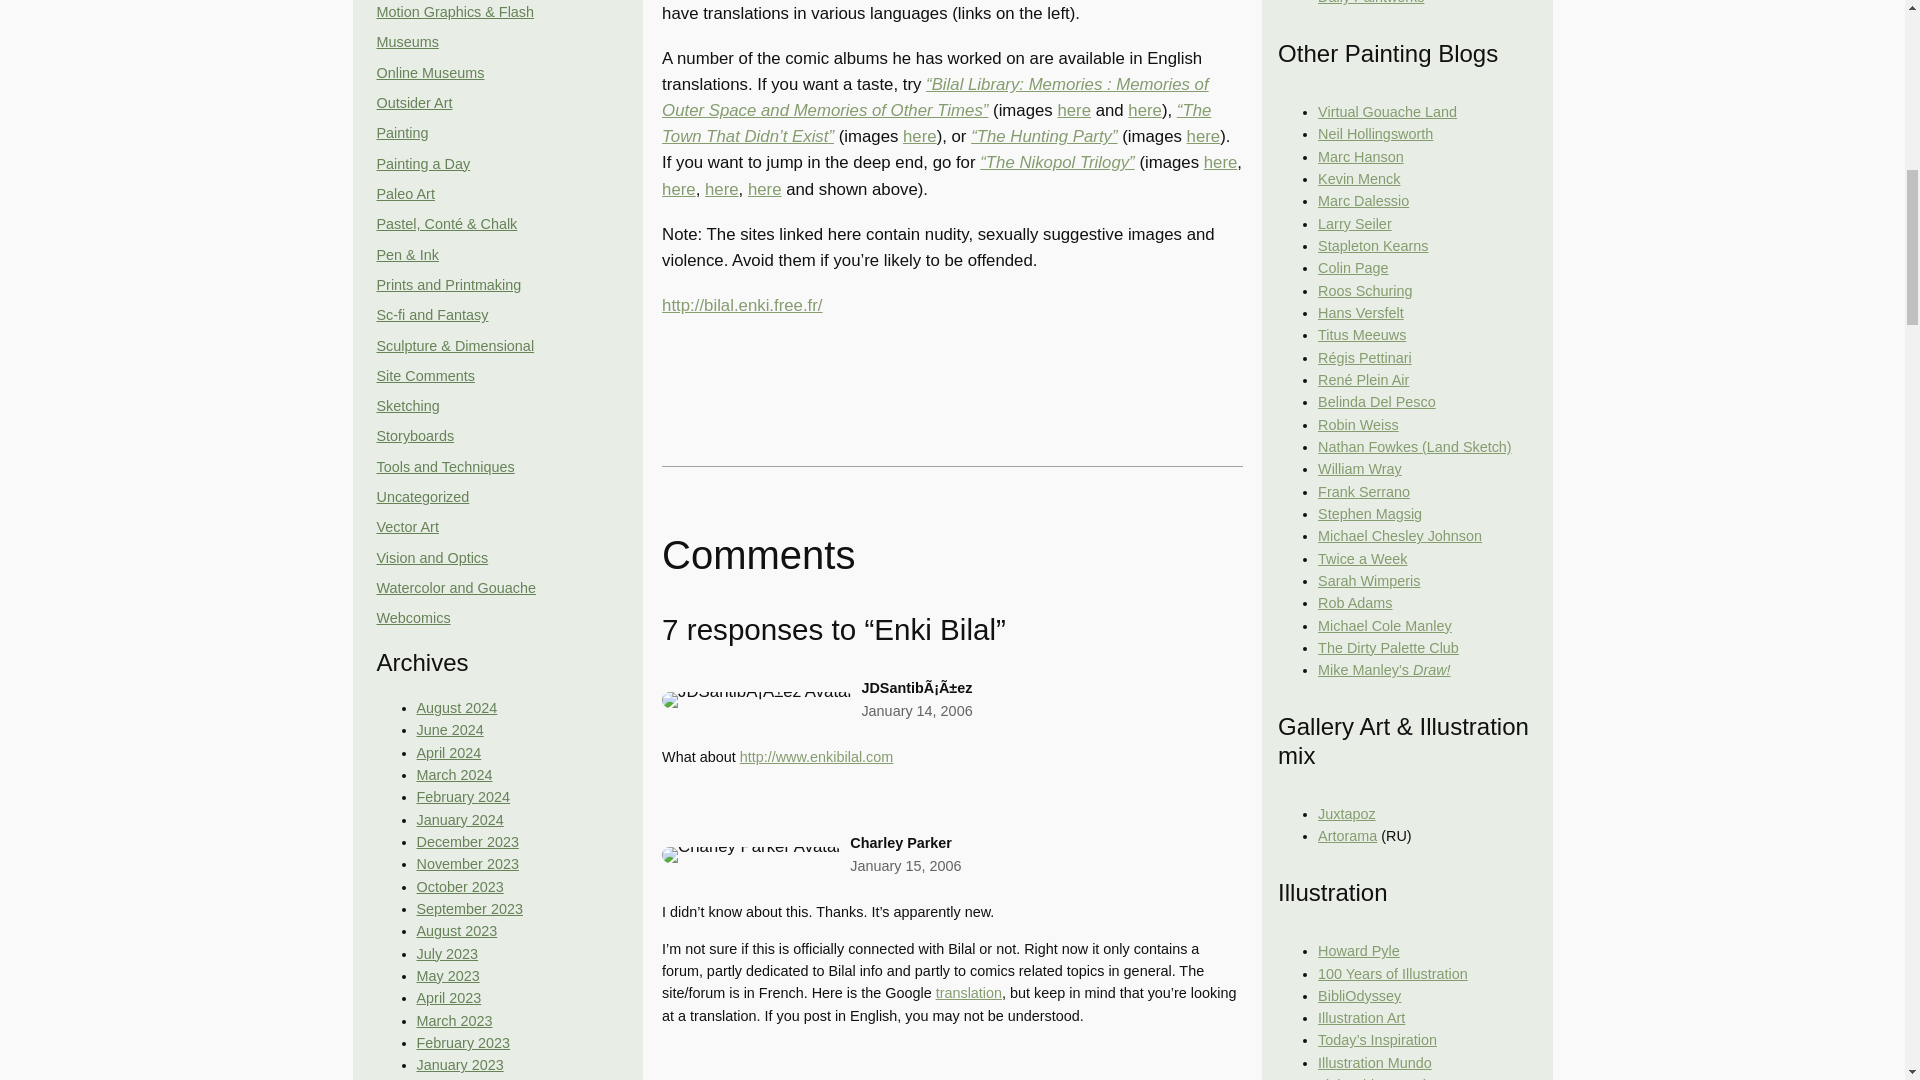 Image resolution: width=1920 pixels, height=1080 pixels. What do you see at coordinates (402, 133) in the screenshot?
I see `Painting` at bounding box center [402, 133].